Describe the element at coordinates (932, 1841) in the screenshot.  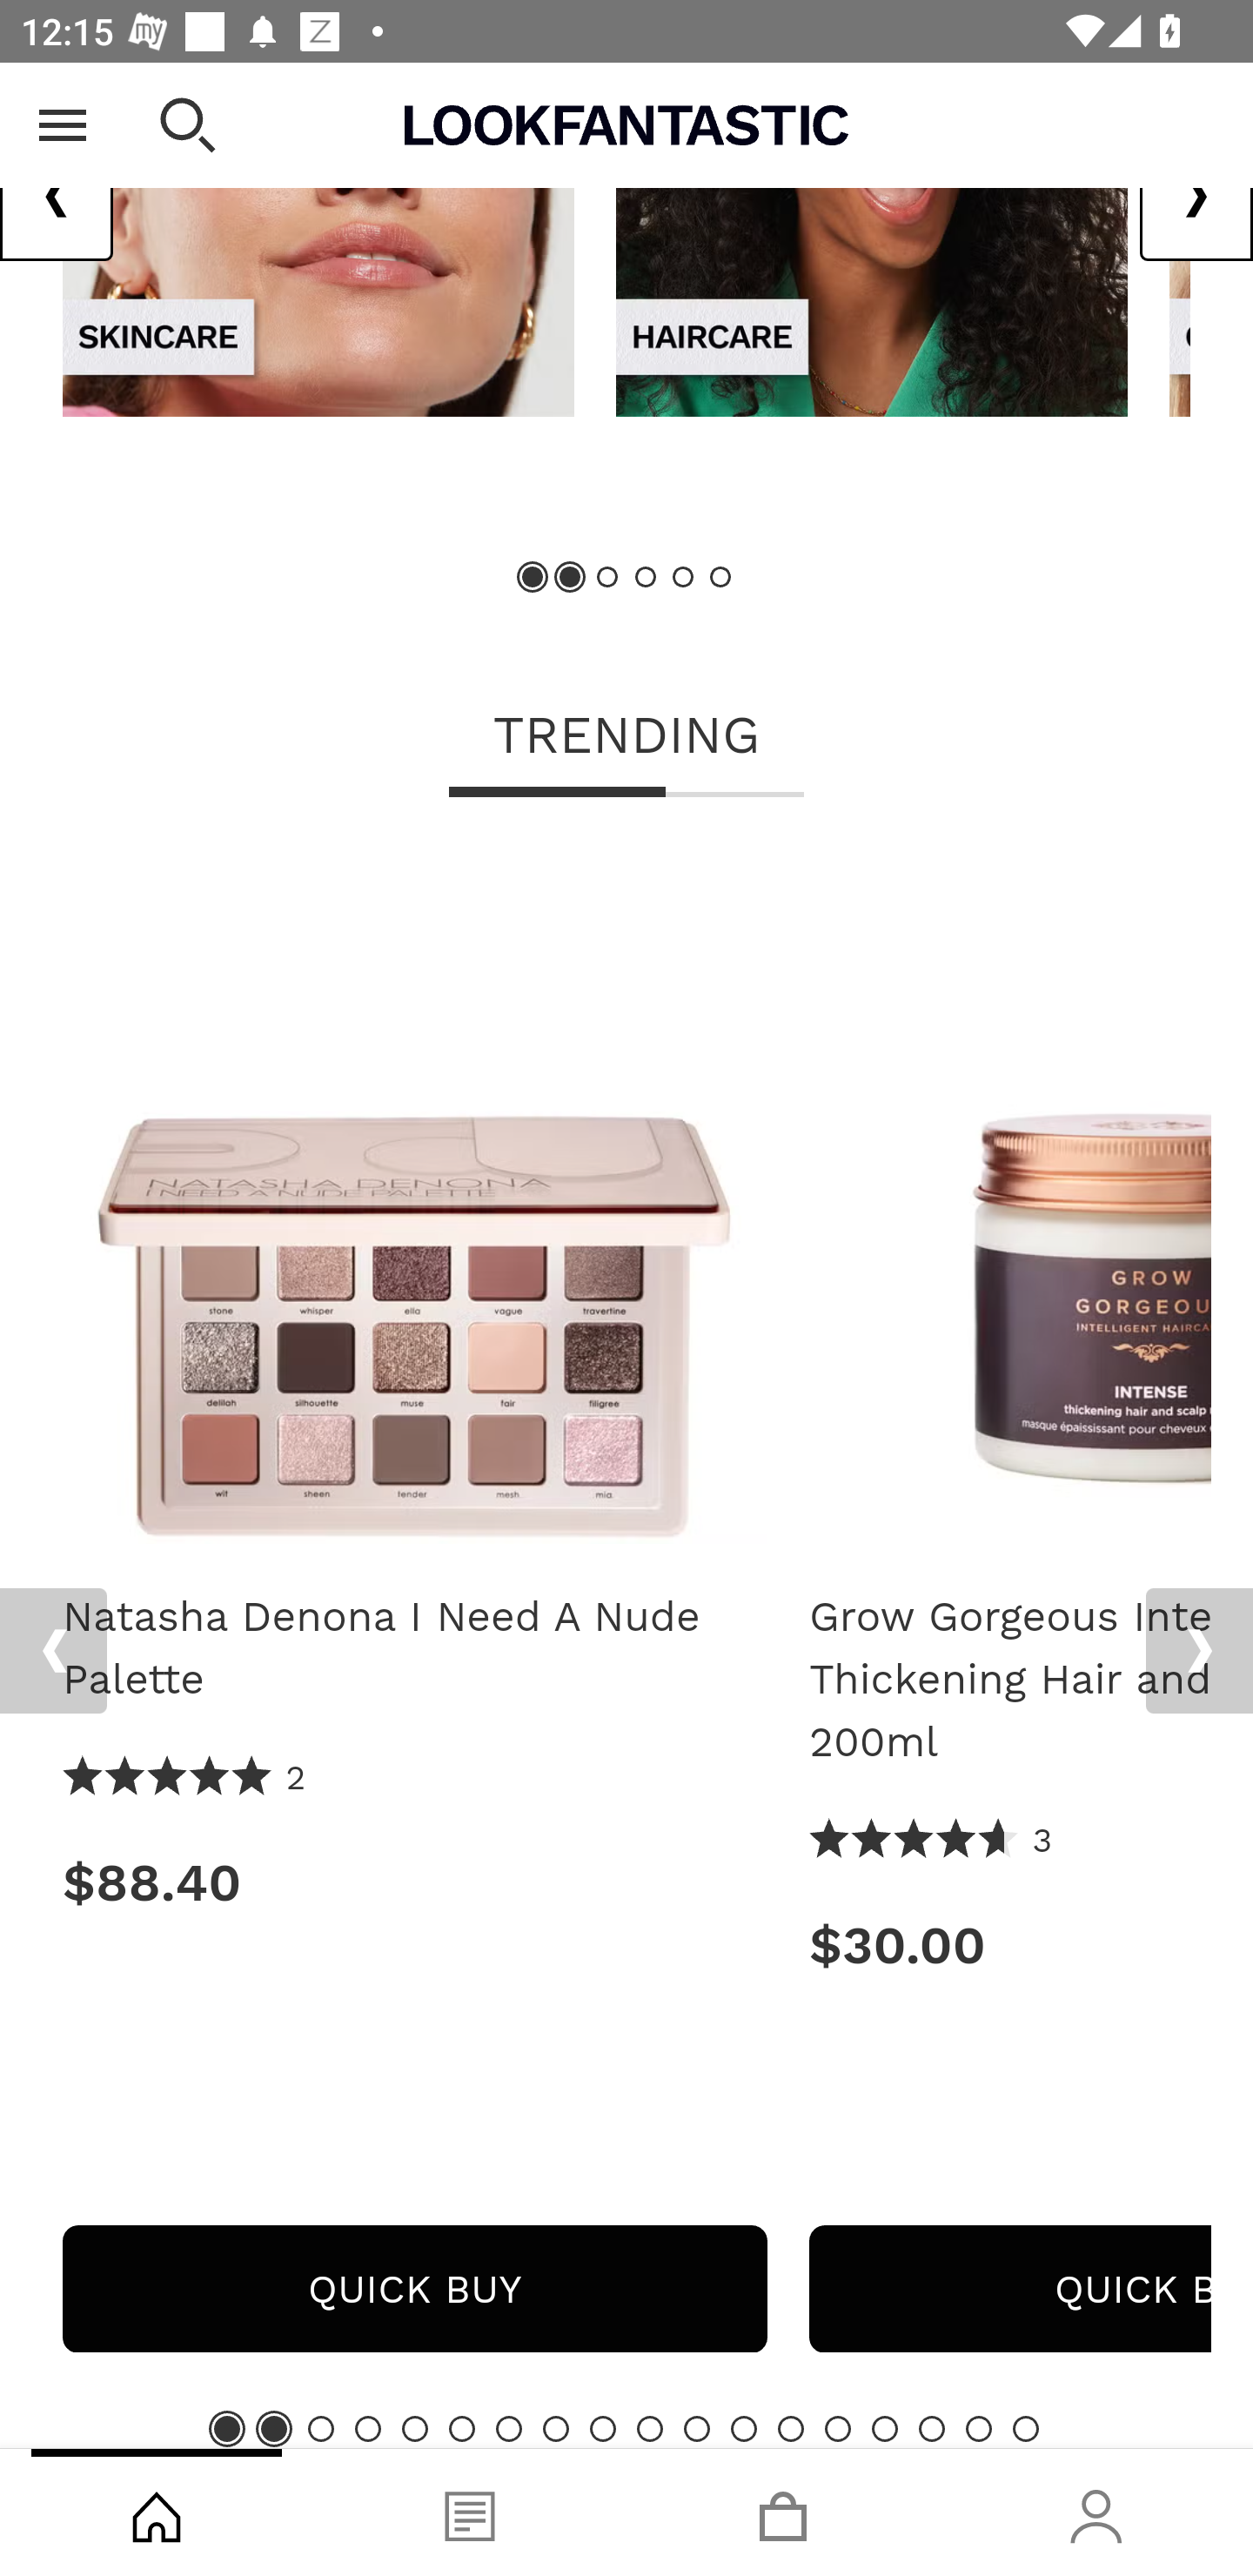
I see `4.67 Stars 3 Reviews` at that location.